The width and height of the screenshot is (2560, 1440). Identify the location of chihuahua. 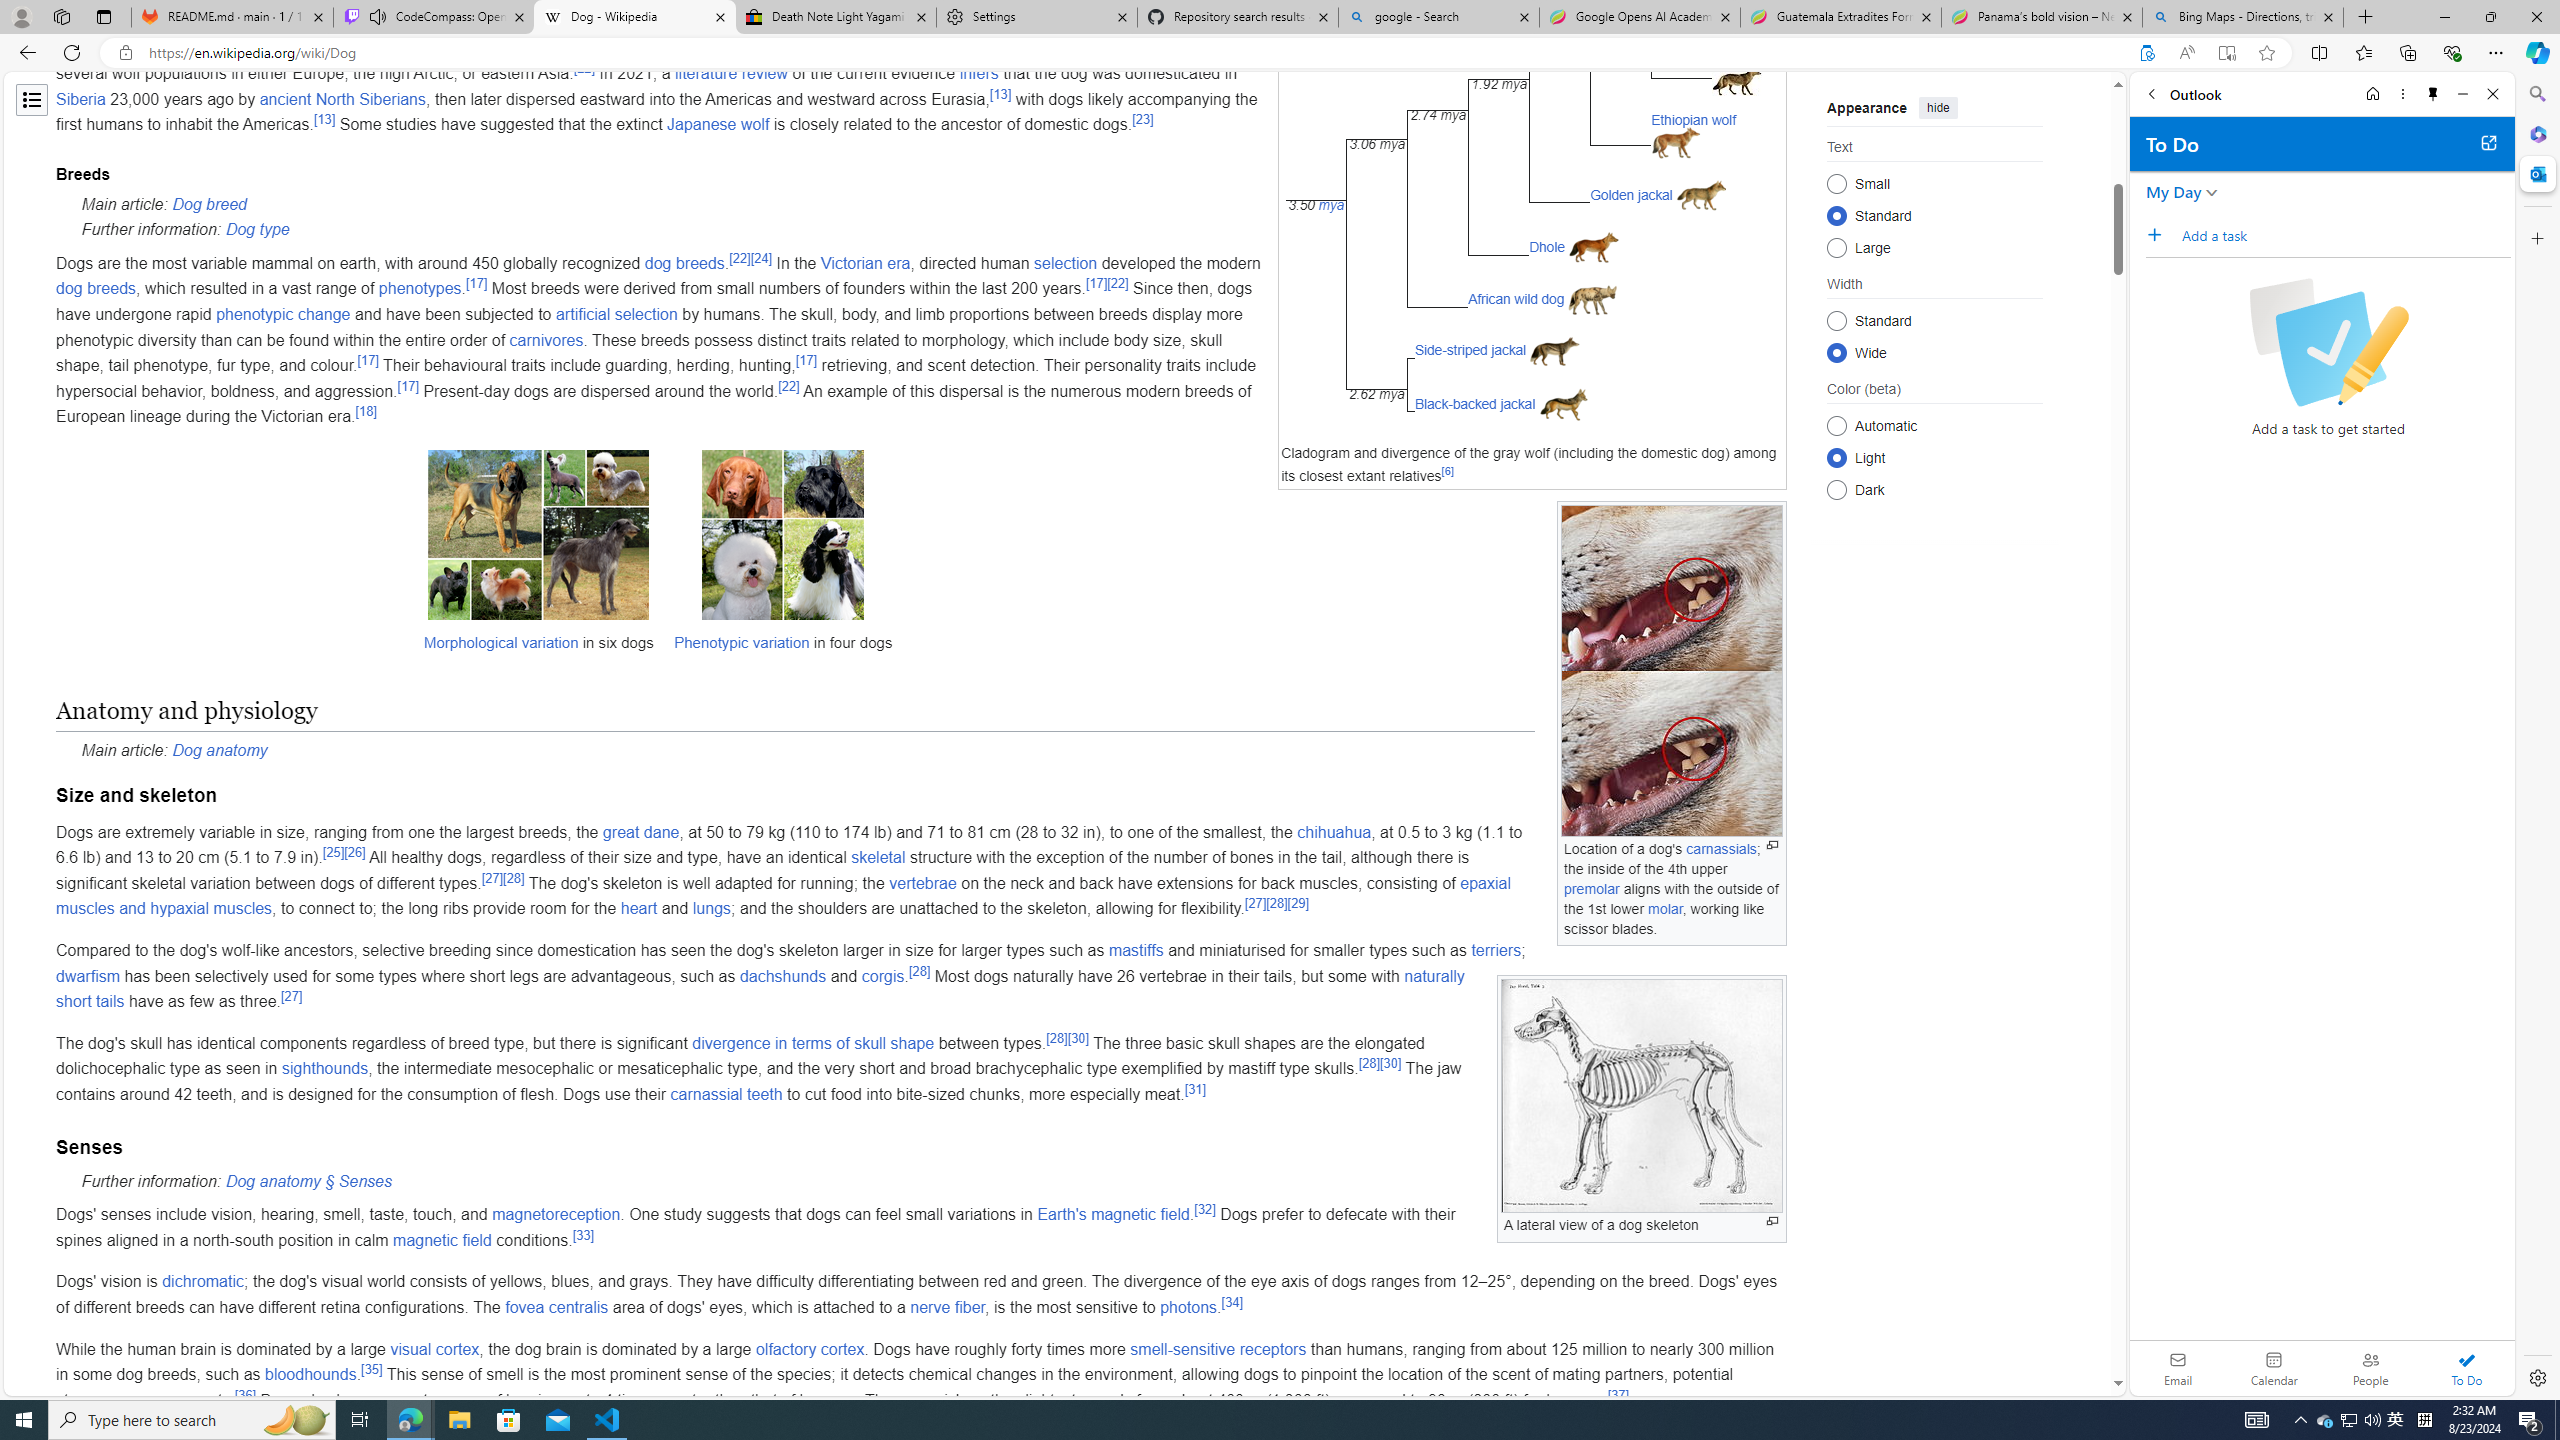
(1334, 832).